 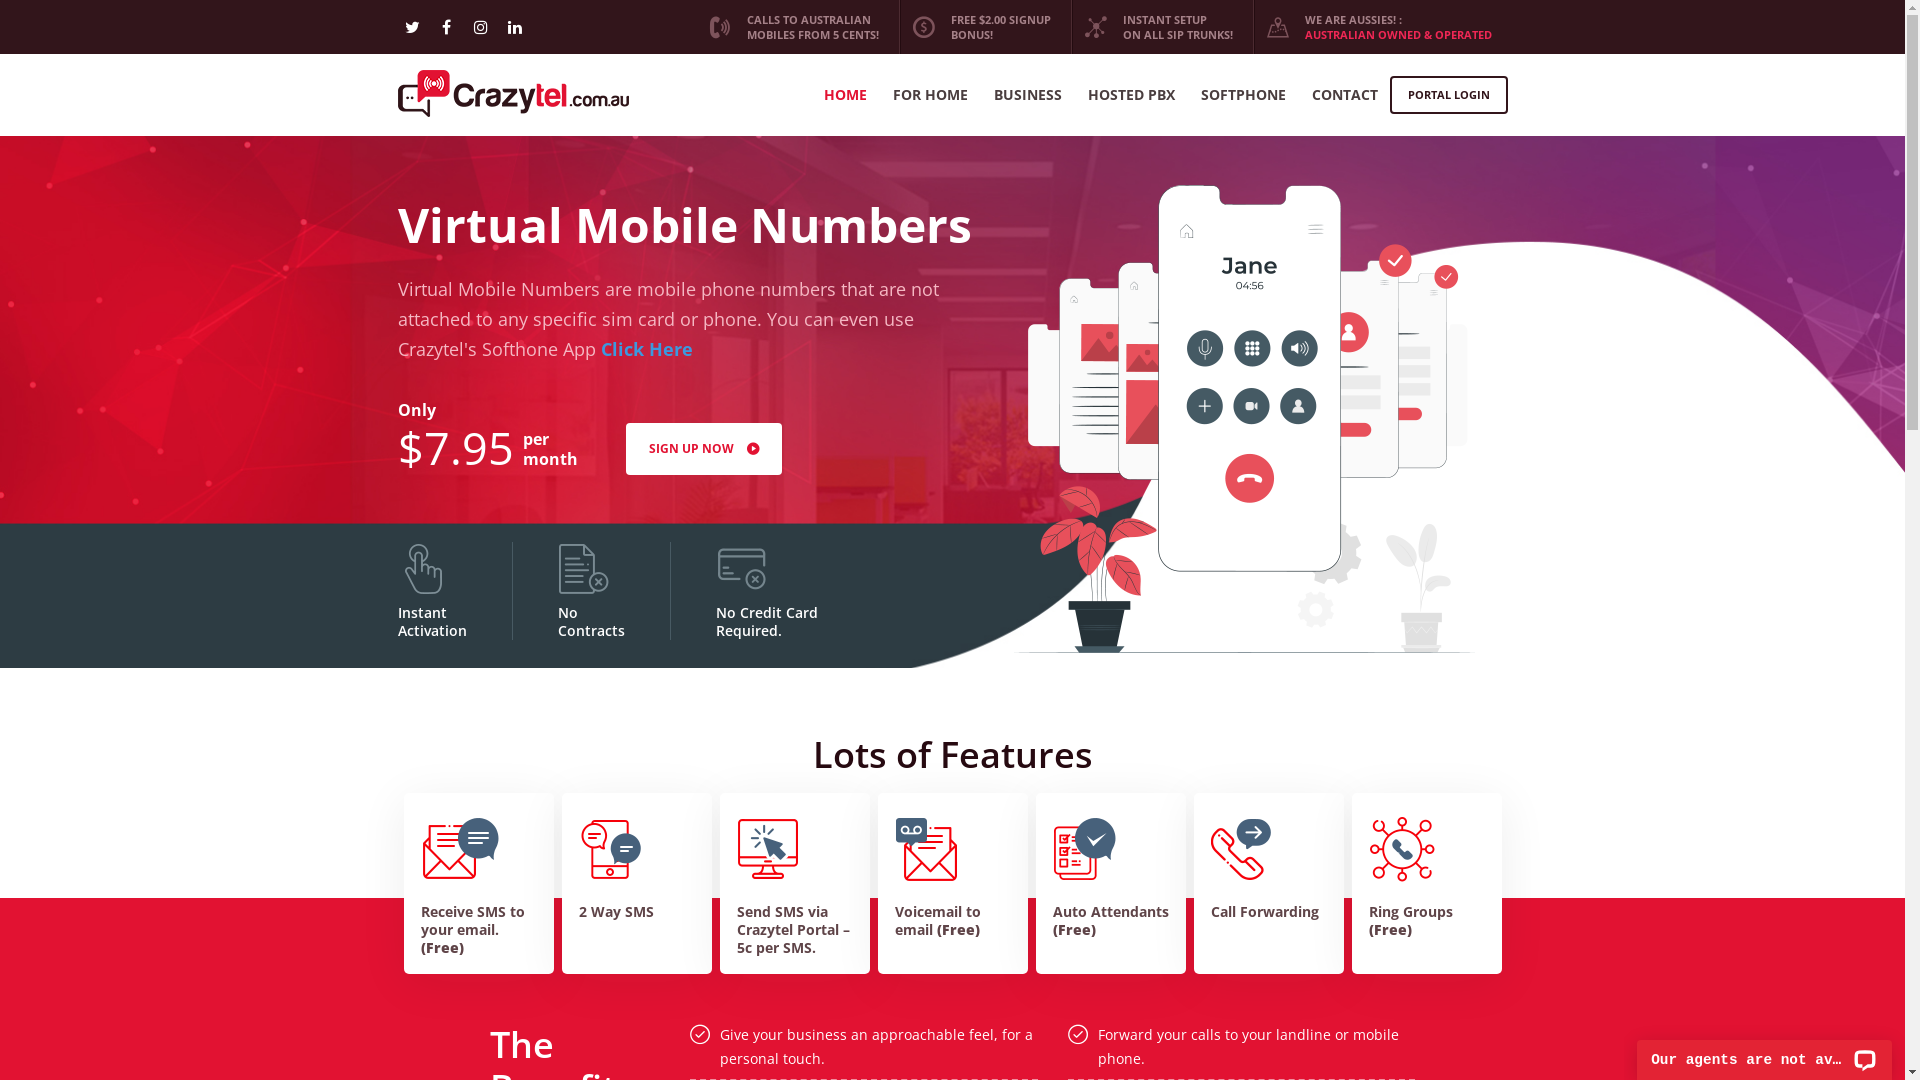 What do you see at coordinates (1380, 27) in the screenshot?
I see `WE ARE AUSSIES! :
AUSTRALIAN OWNED & OPERATED` at bounding box center [1380, 27].